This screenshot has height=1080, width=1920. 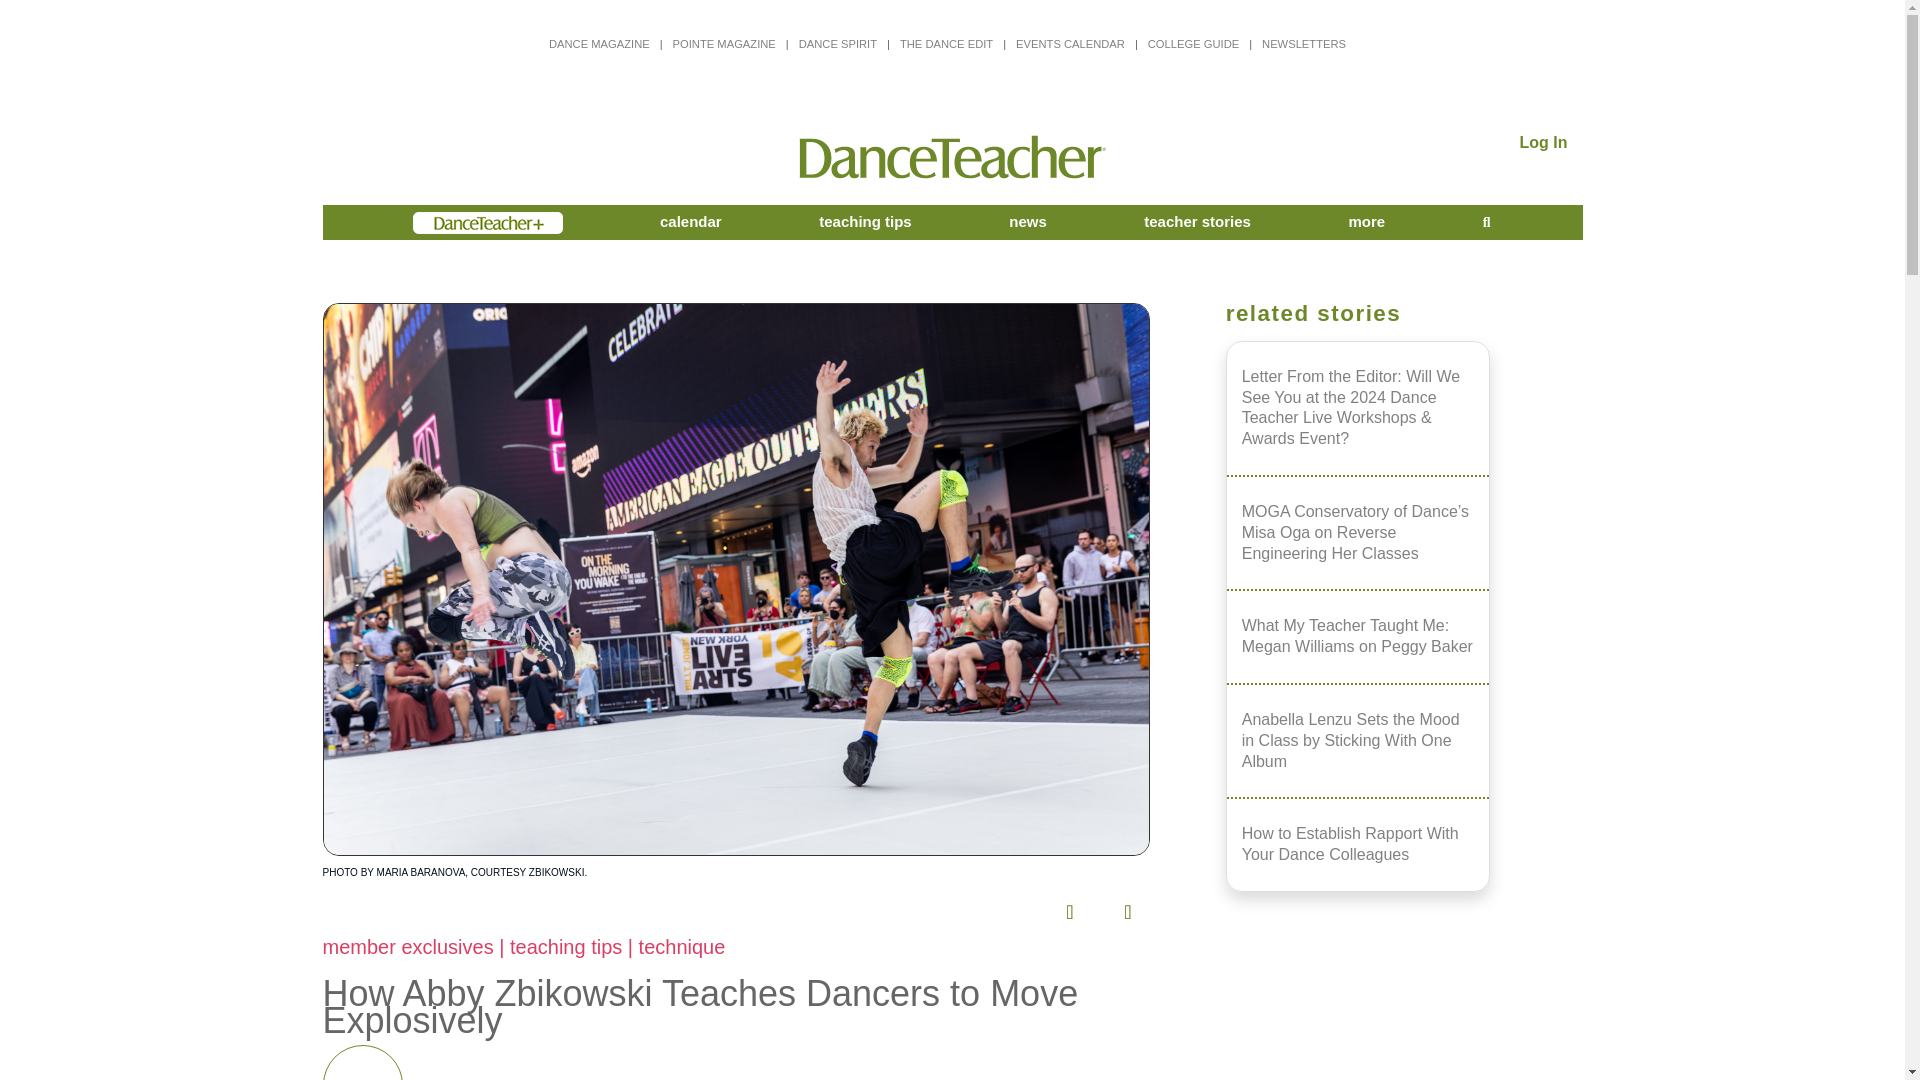 I want to click on Follow on , so click(x=1067, y=906).